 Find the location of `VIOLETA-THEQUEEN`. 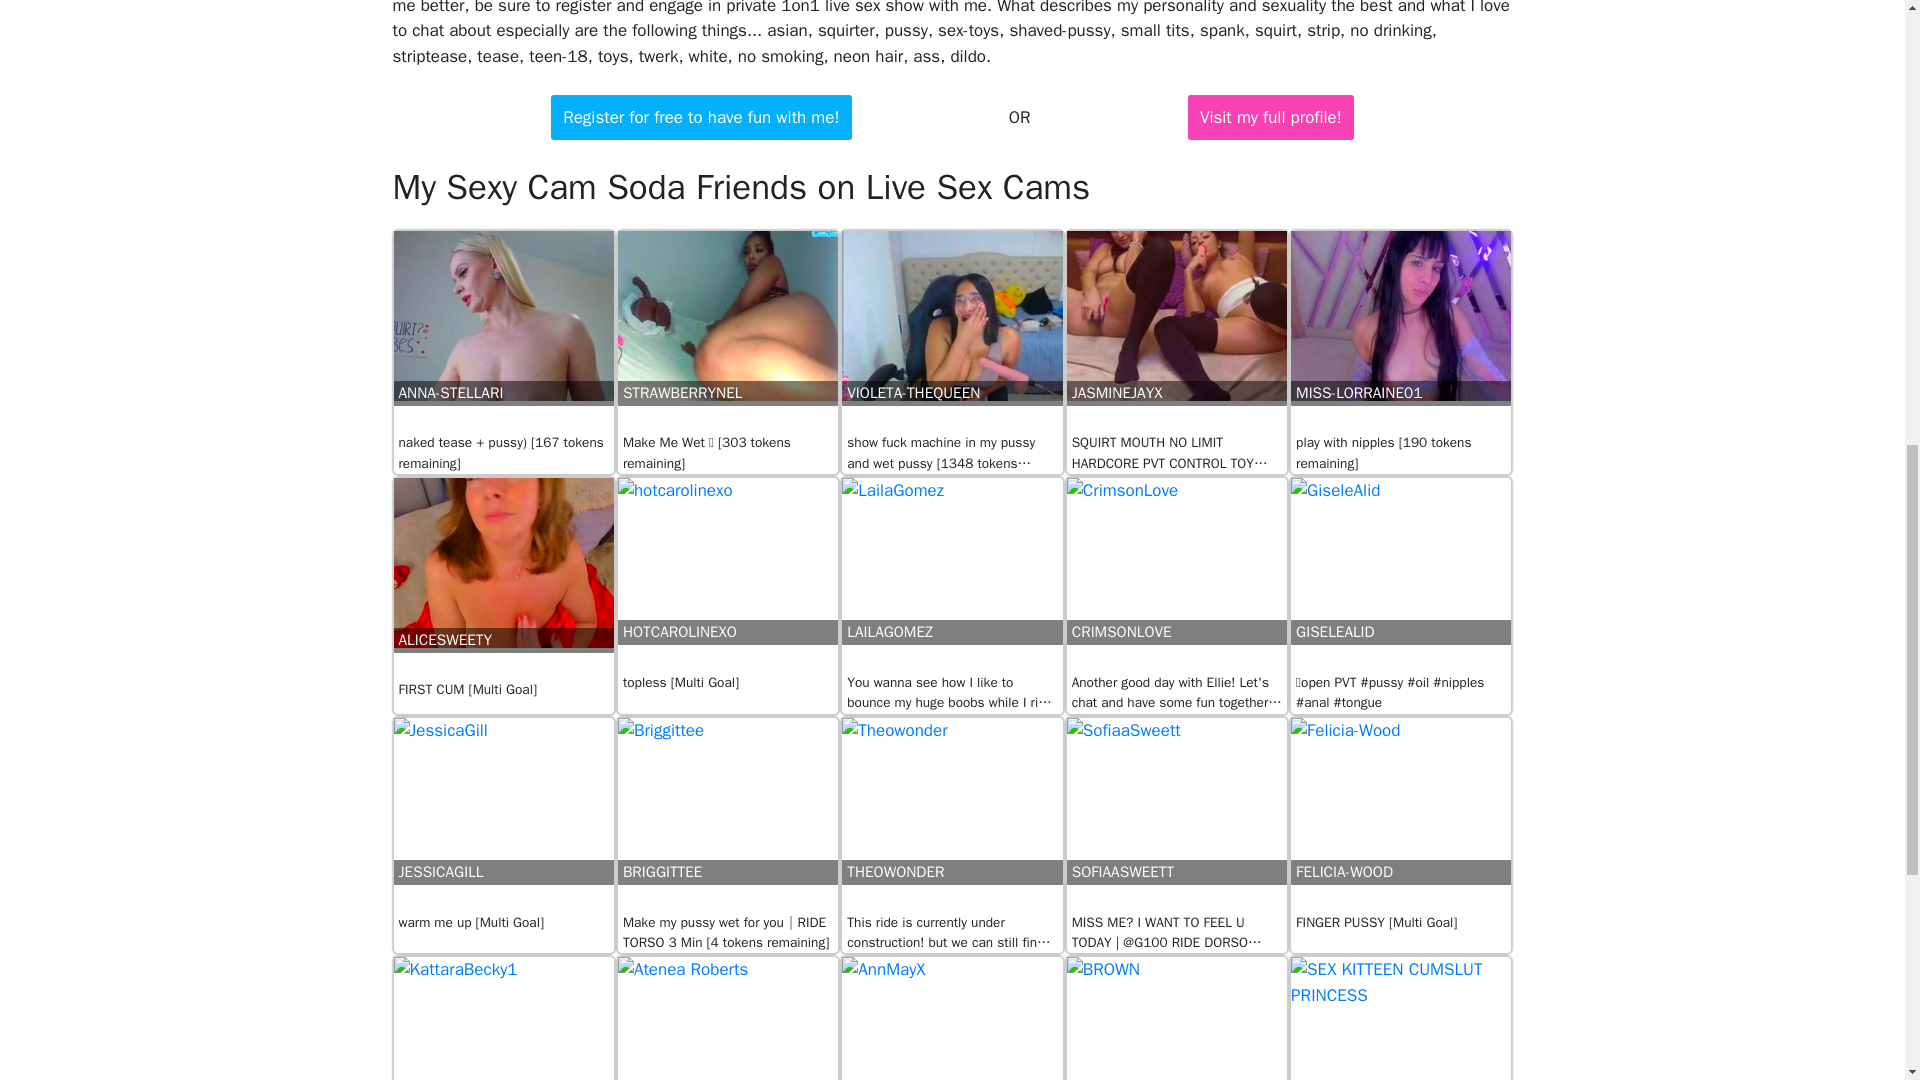

VIOLETA-THEQUEEN is located at coordinates (952, 332).